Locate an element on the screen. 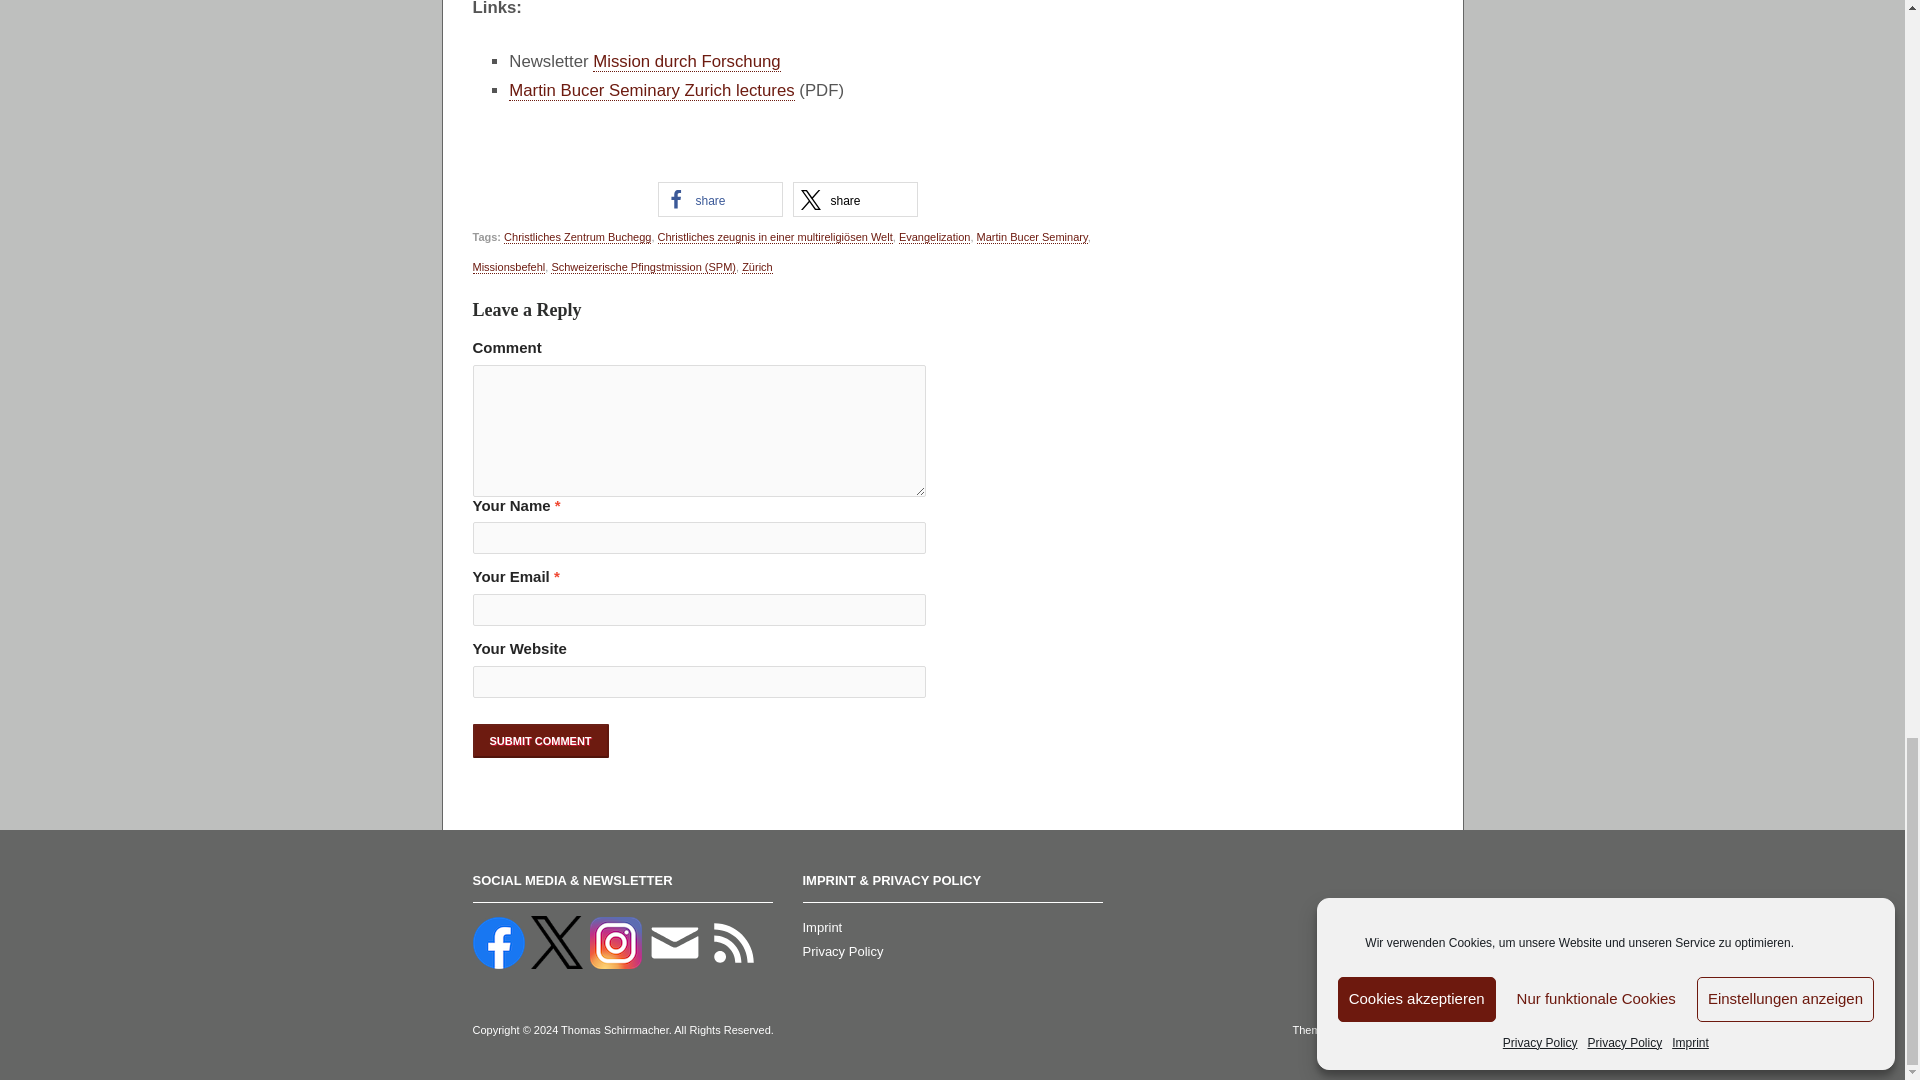  ProMundis Blog RSS is located at coordinates (735, 942).